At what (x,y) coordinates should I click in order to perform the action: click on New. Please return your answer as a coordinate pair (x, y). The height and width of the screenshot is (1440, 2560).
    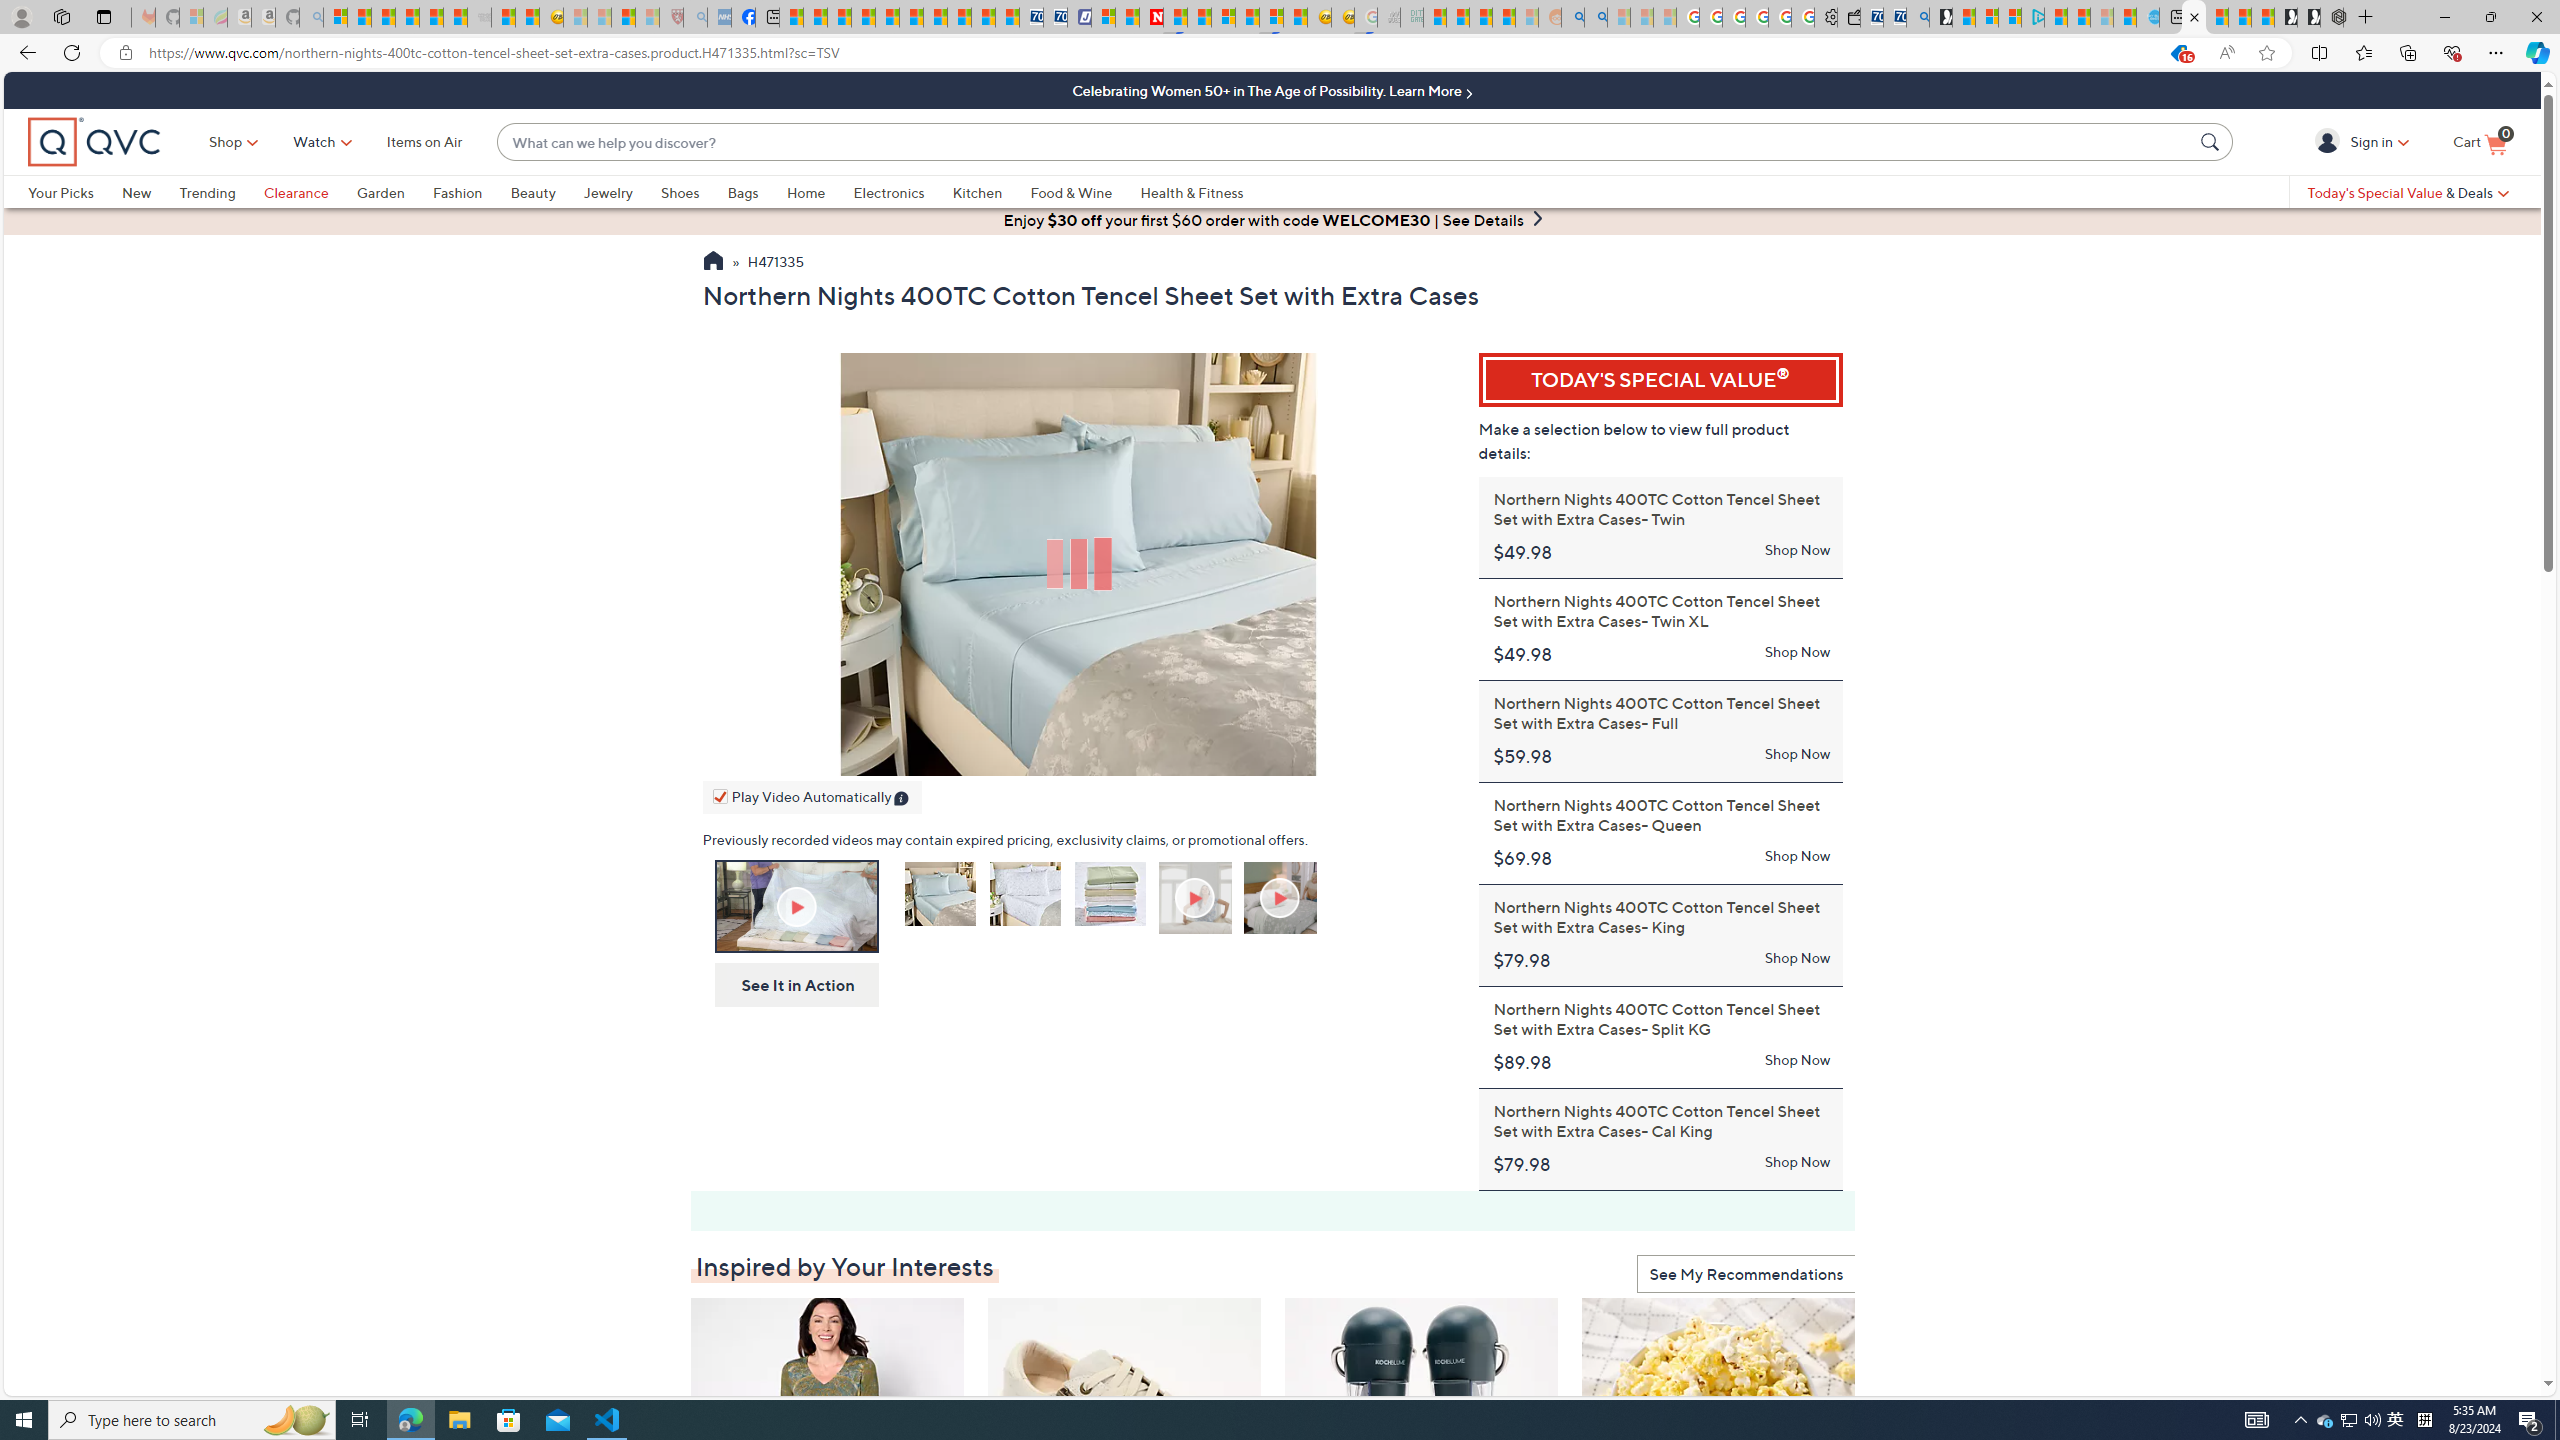
    Looking at the image, I should click on (136, 192).